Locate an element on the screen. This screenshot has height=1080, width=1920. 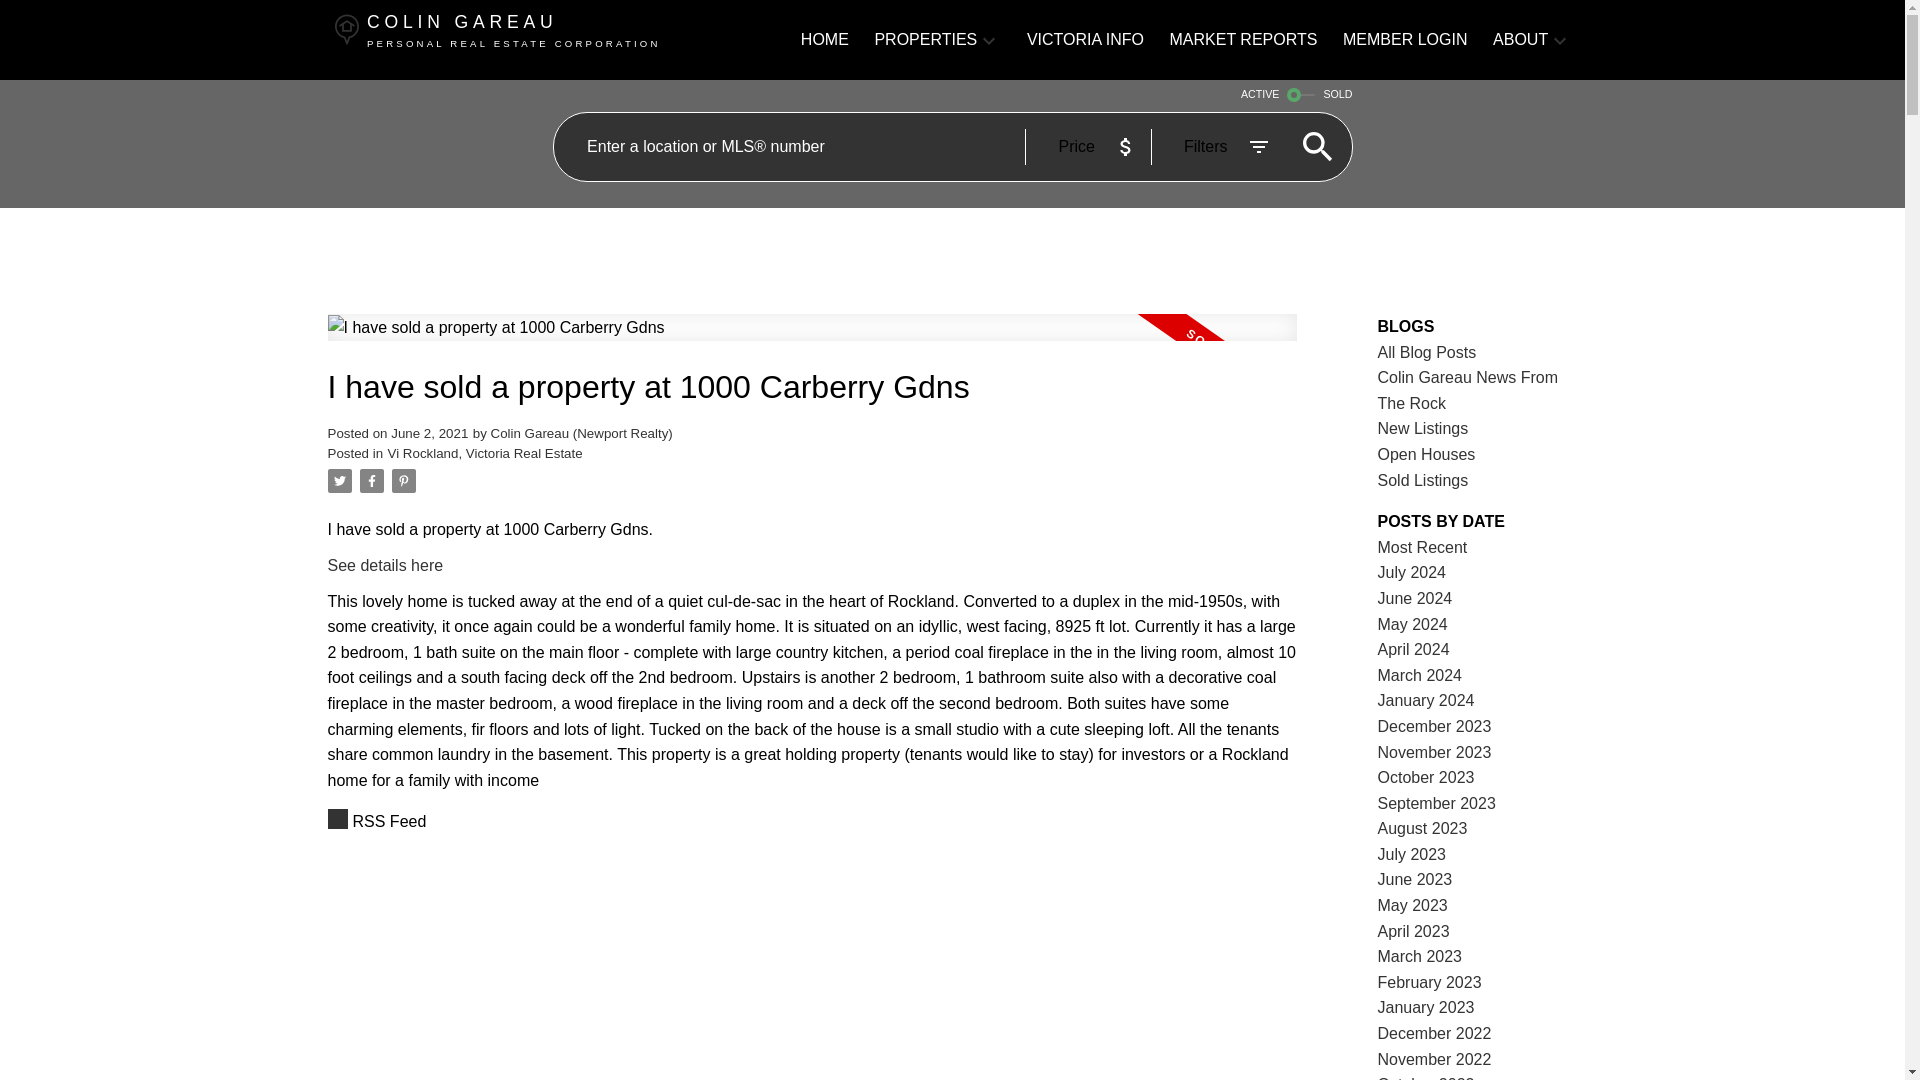
Open Houses is located at coordinates (1427, 454).